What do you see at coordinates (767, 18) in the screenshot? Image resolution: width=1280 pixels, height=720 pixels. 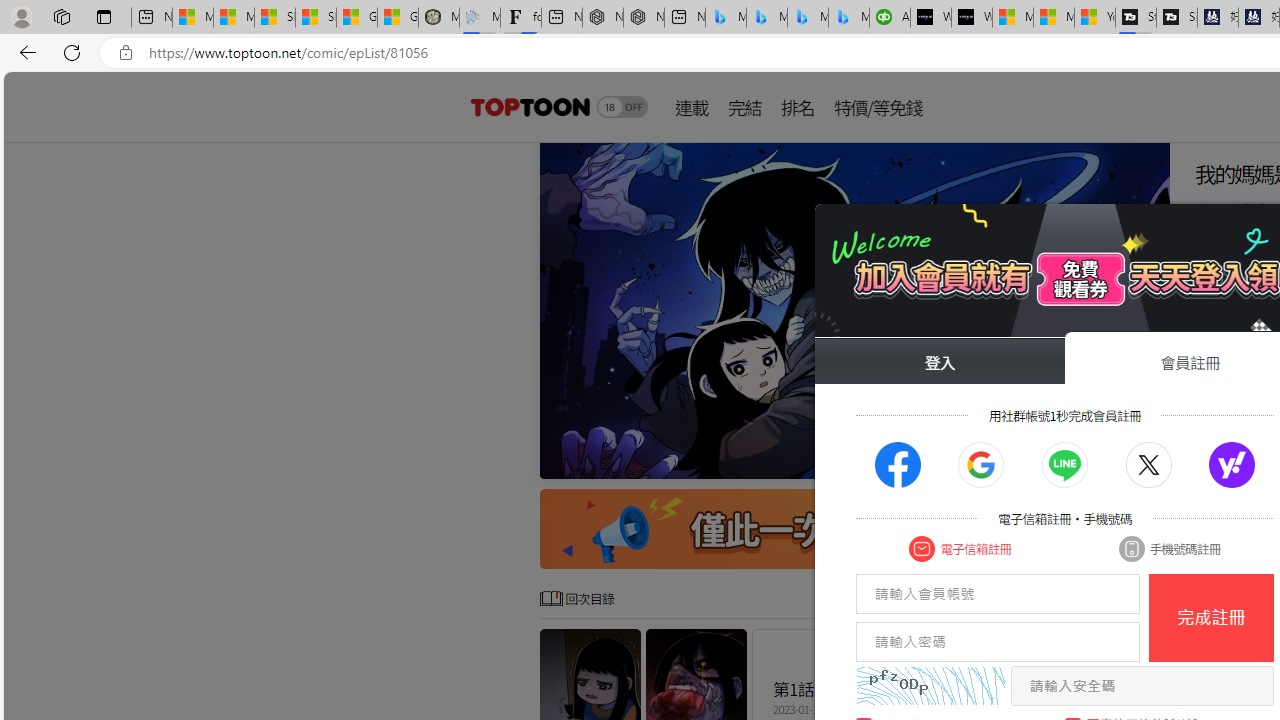 I see `Microsoft Bing Travel - Stays in Bangkok, Bangkok, Thailand` at bounding box center [767, 18].